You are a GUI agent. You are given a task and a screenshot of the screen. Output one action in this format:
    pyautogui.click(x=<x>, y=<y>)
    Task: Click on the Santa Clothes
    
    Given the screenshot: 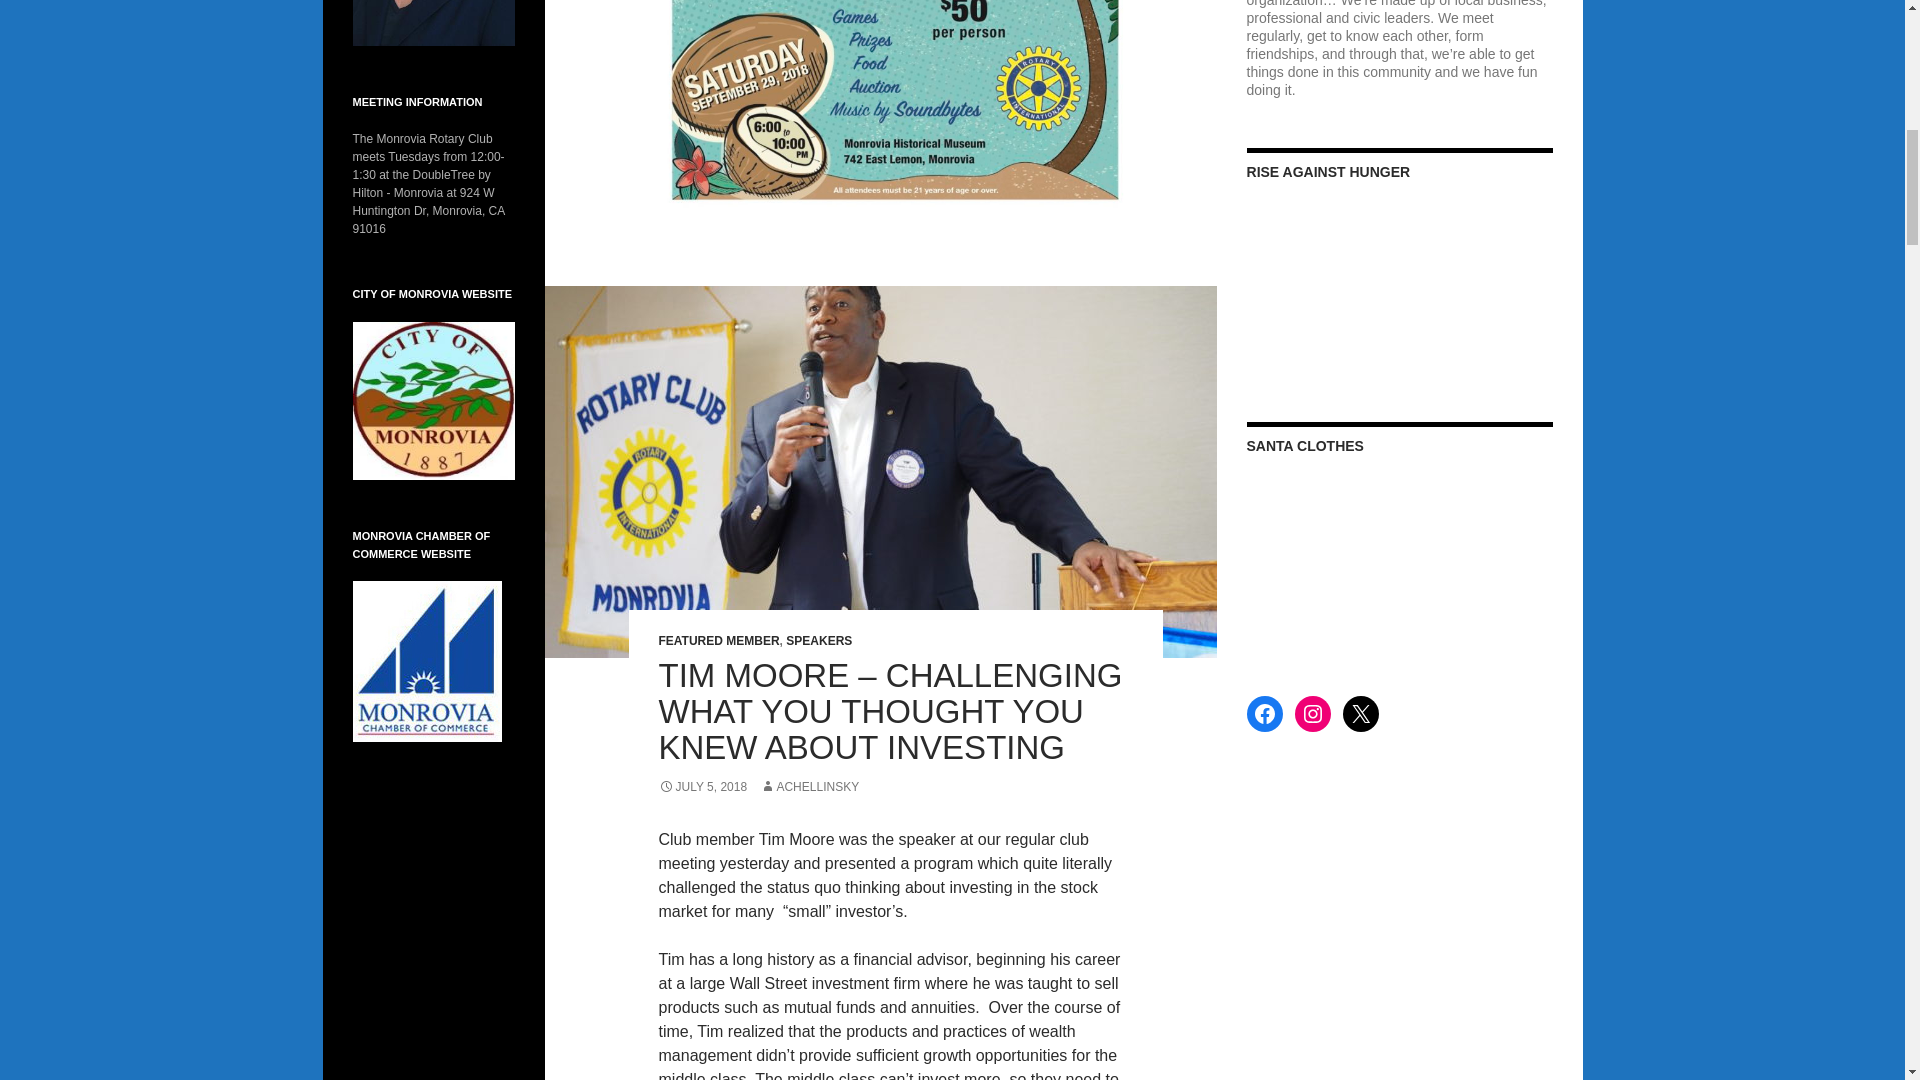 What is the action you would take?
    pyautogui.click(x=1400, y=562)
    